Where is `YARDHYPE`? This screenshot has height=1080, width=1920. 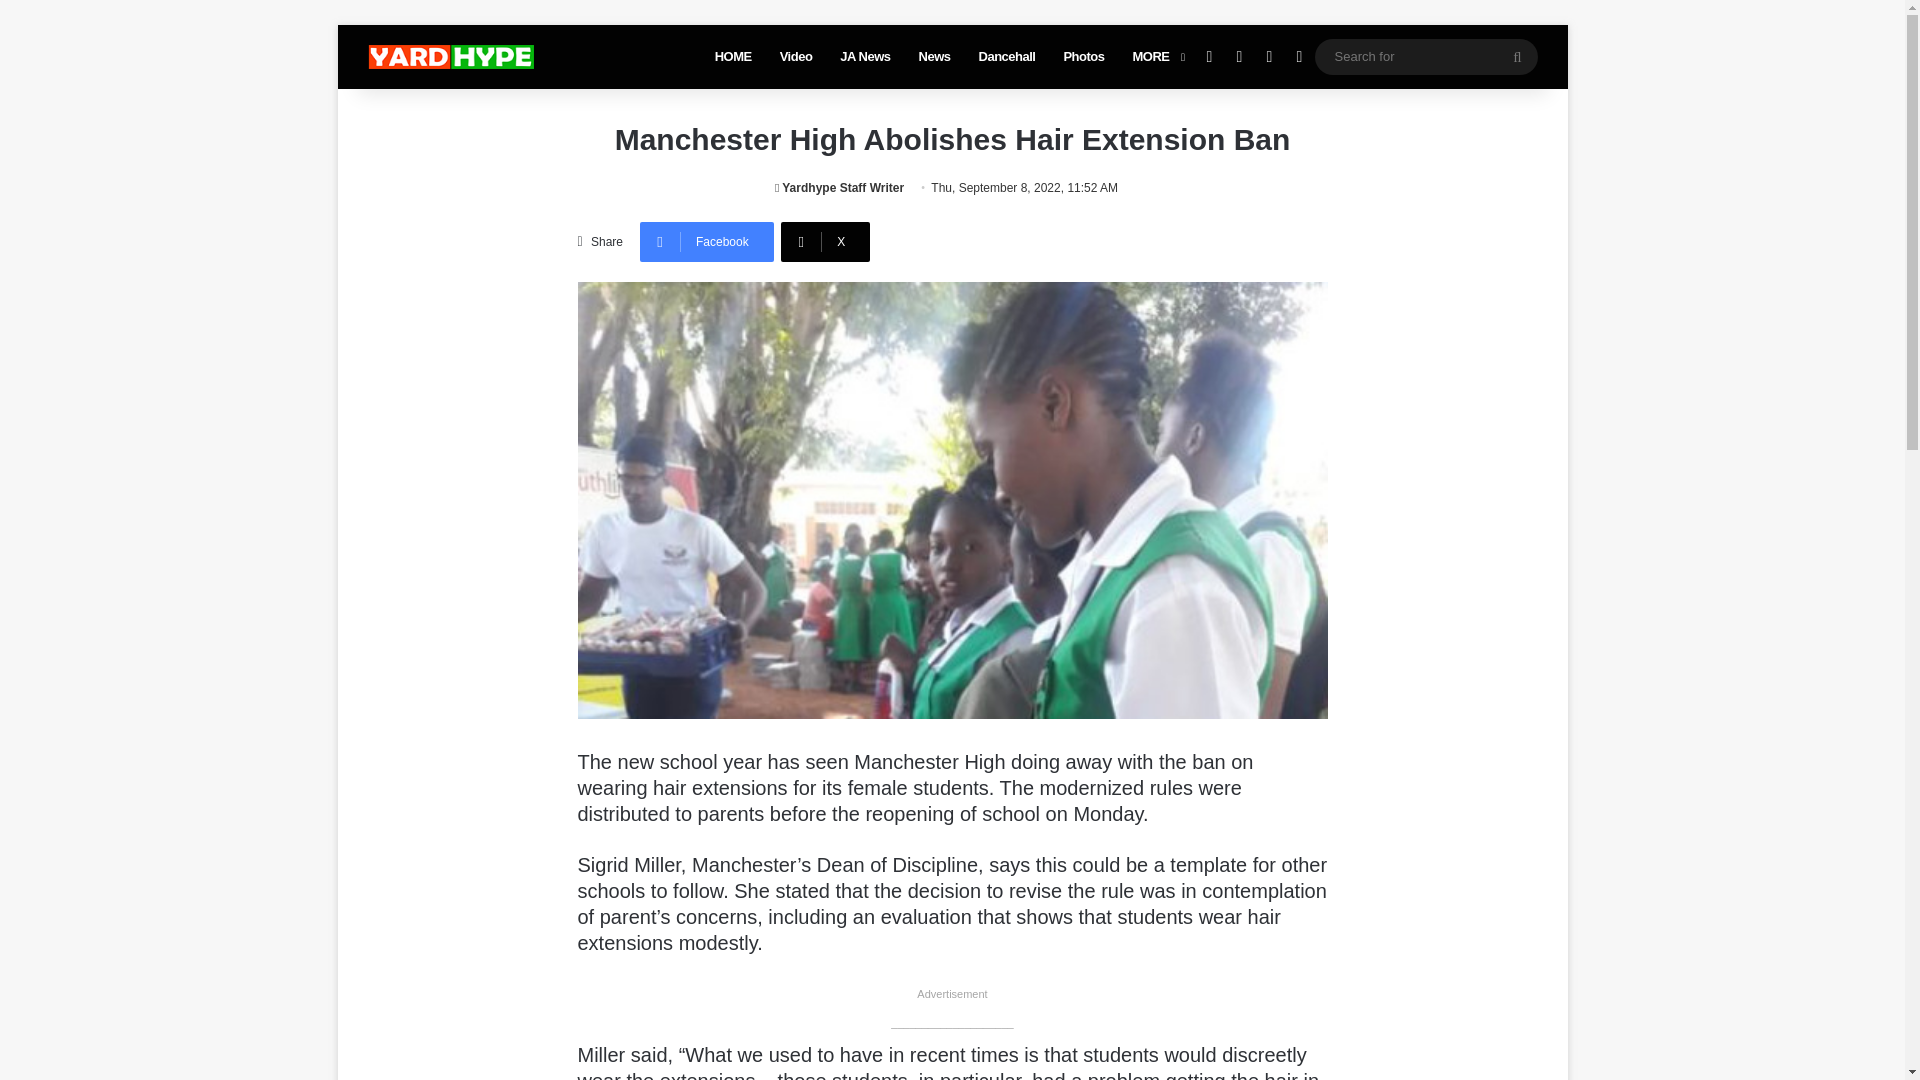
YARDHYPE is located at coordinates (450, 57).